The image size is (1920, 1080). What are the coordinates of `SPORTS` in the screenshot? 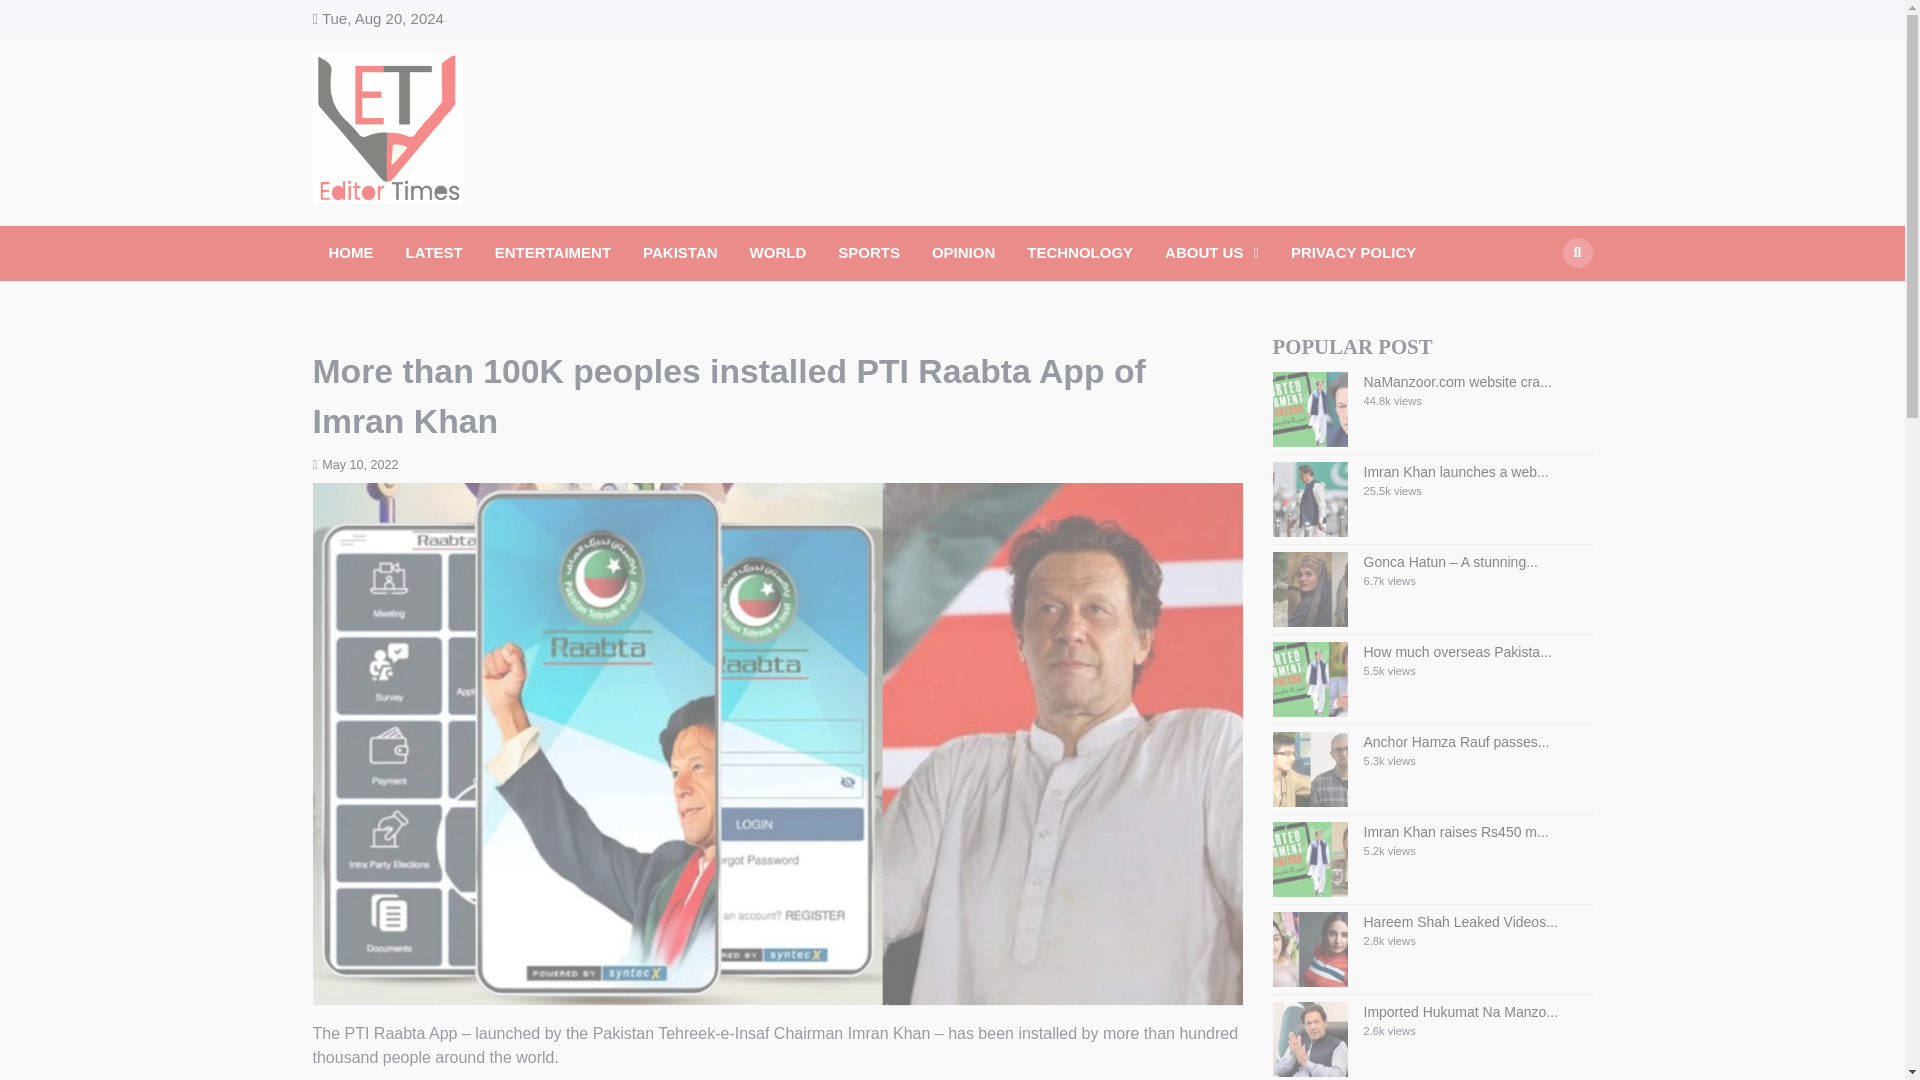 It's located at (868, 252).